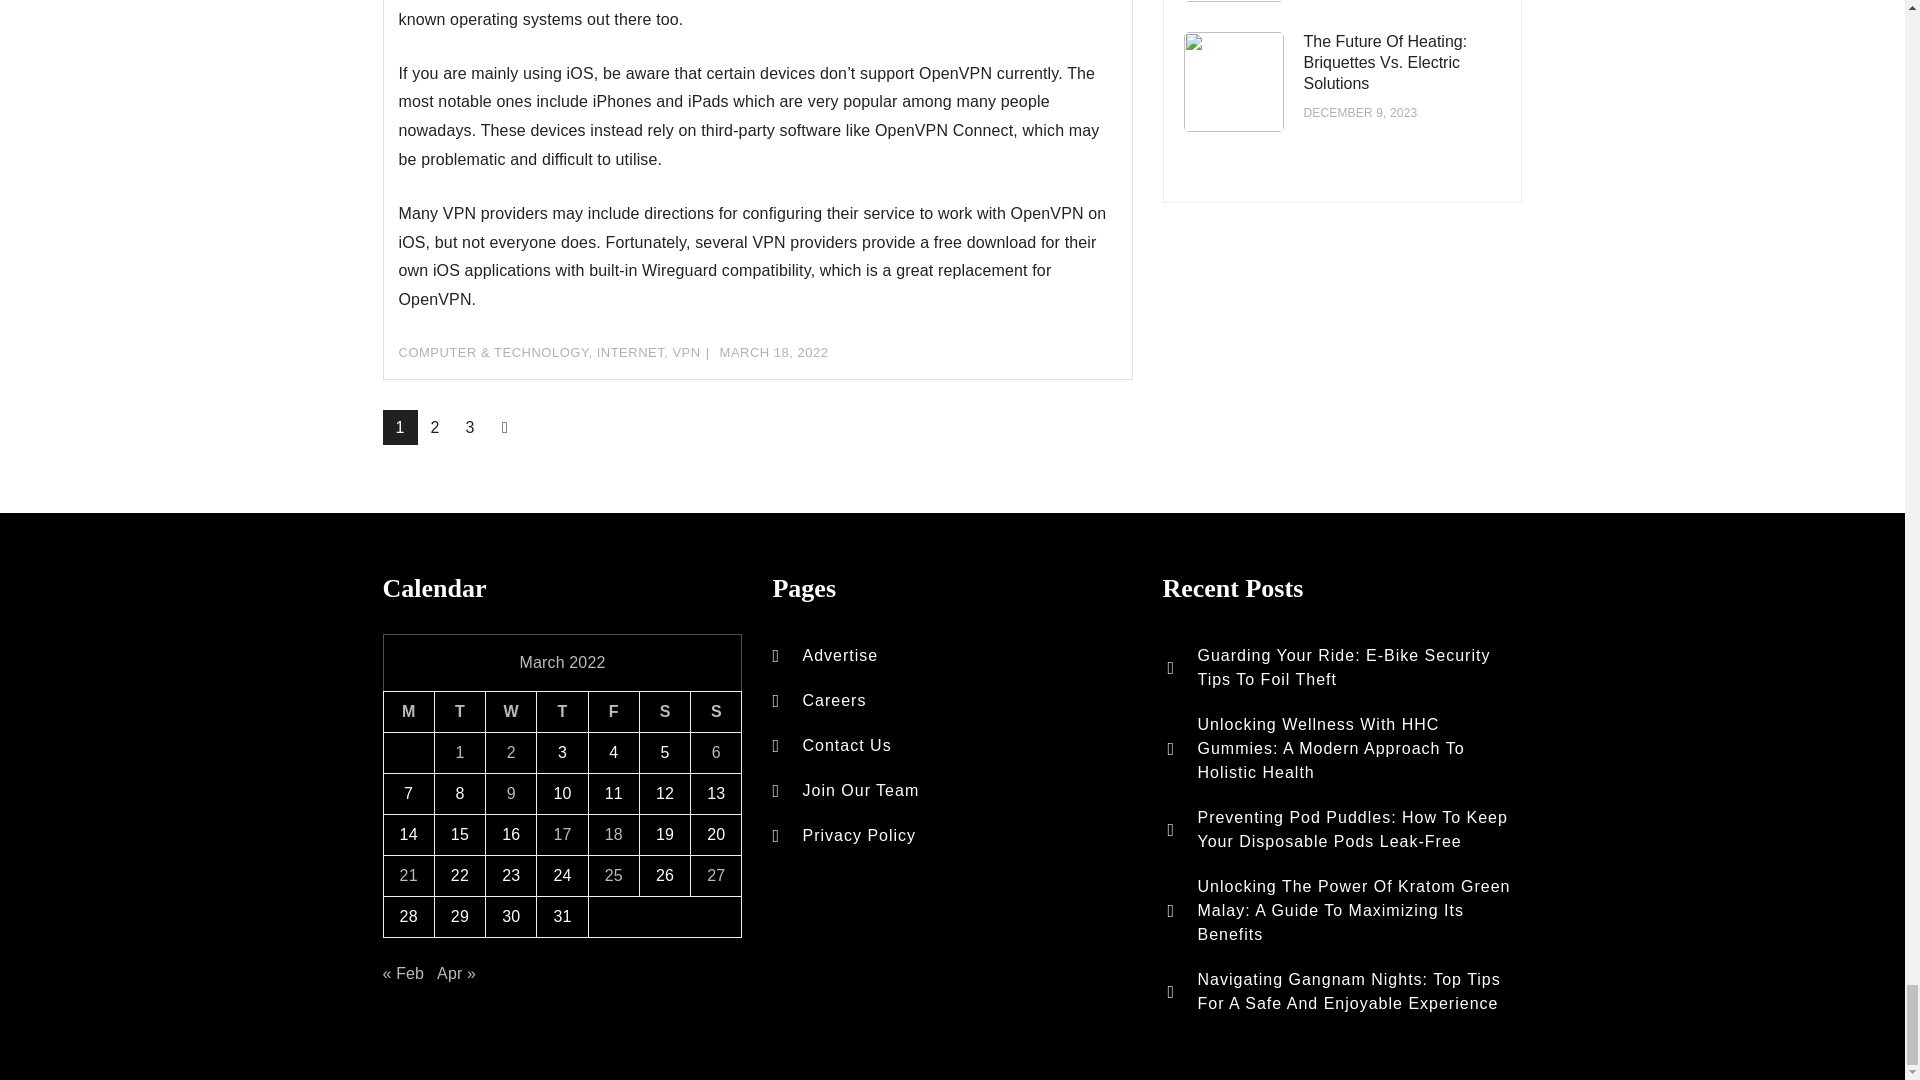 The height and width of the screenshot is (1080, 1920). What do you see at coordinates (459, 712) in the screenshot?
I see `Tuesday` at bounding box center [459, 712].